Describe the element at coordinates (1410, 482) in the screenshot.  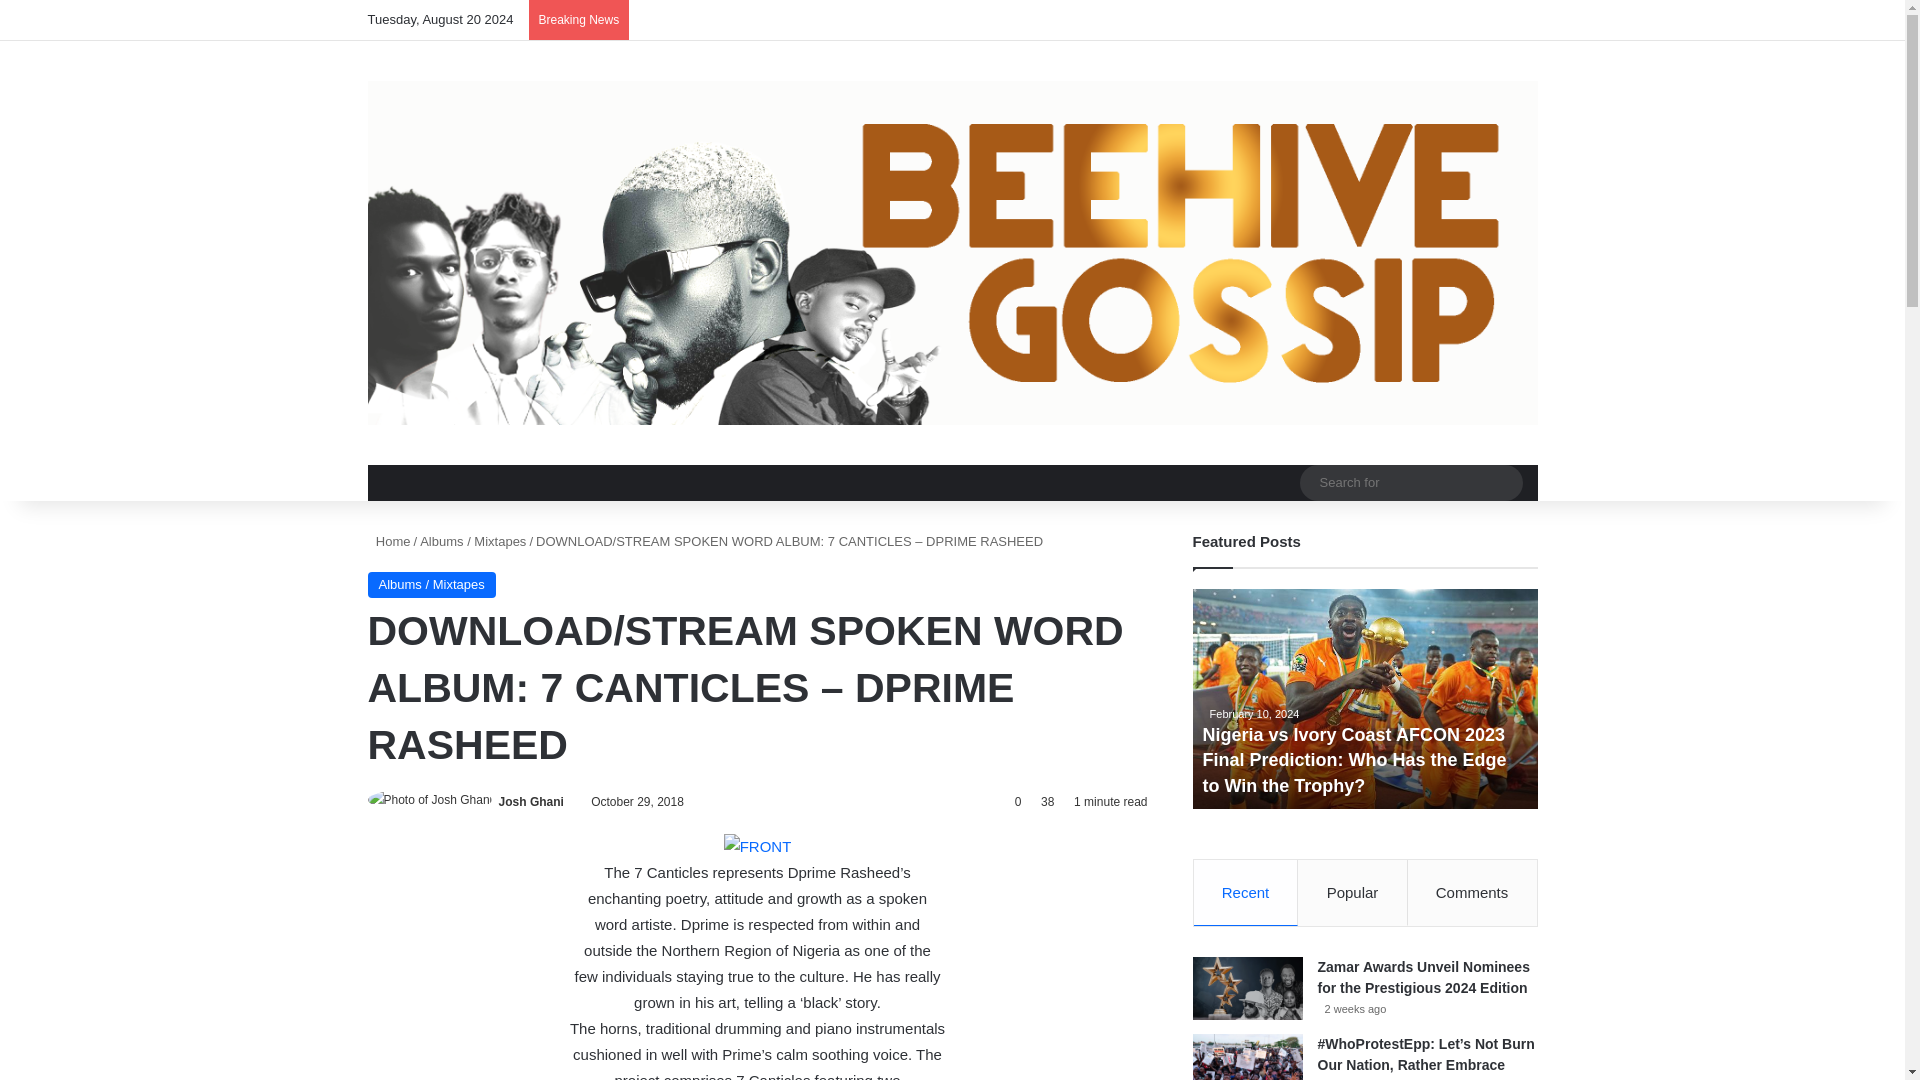
I see `Search for` at that location.